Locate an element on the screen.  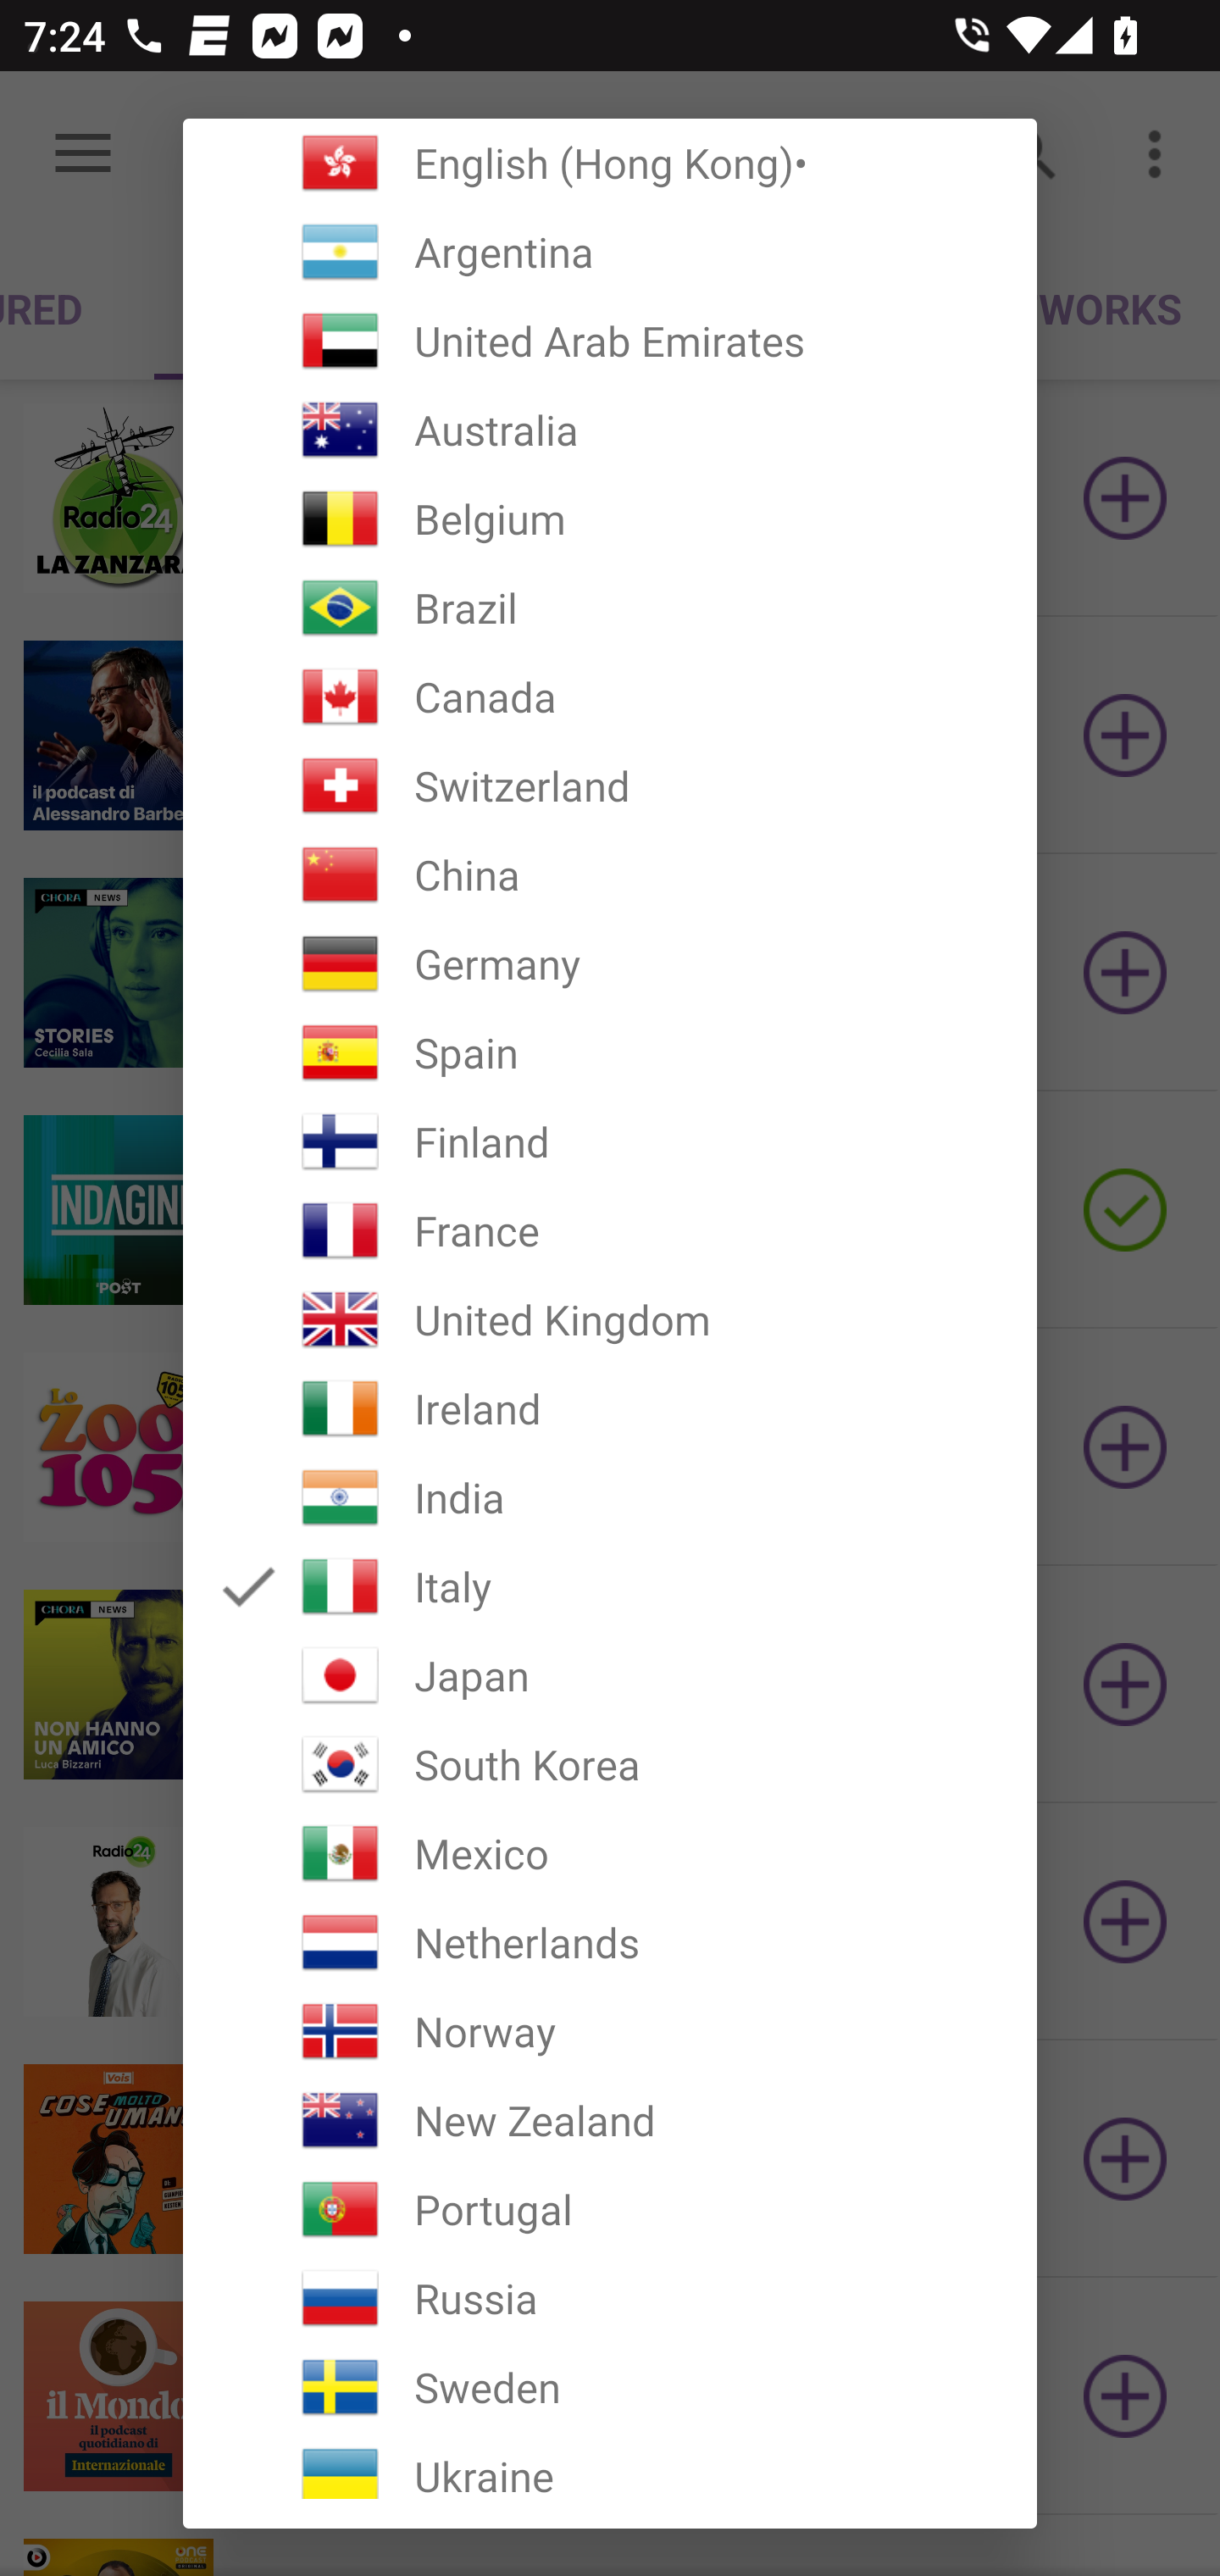
Ireland is located at coordinates (610, 1408).